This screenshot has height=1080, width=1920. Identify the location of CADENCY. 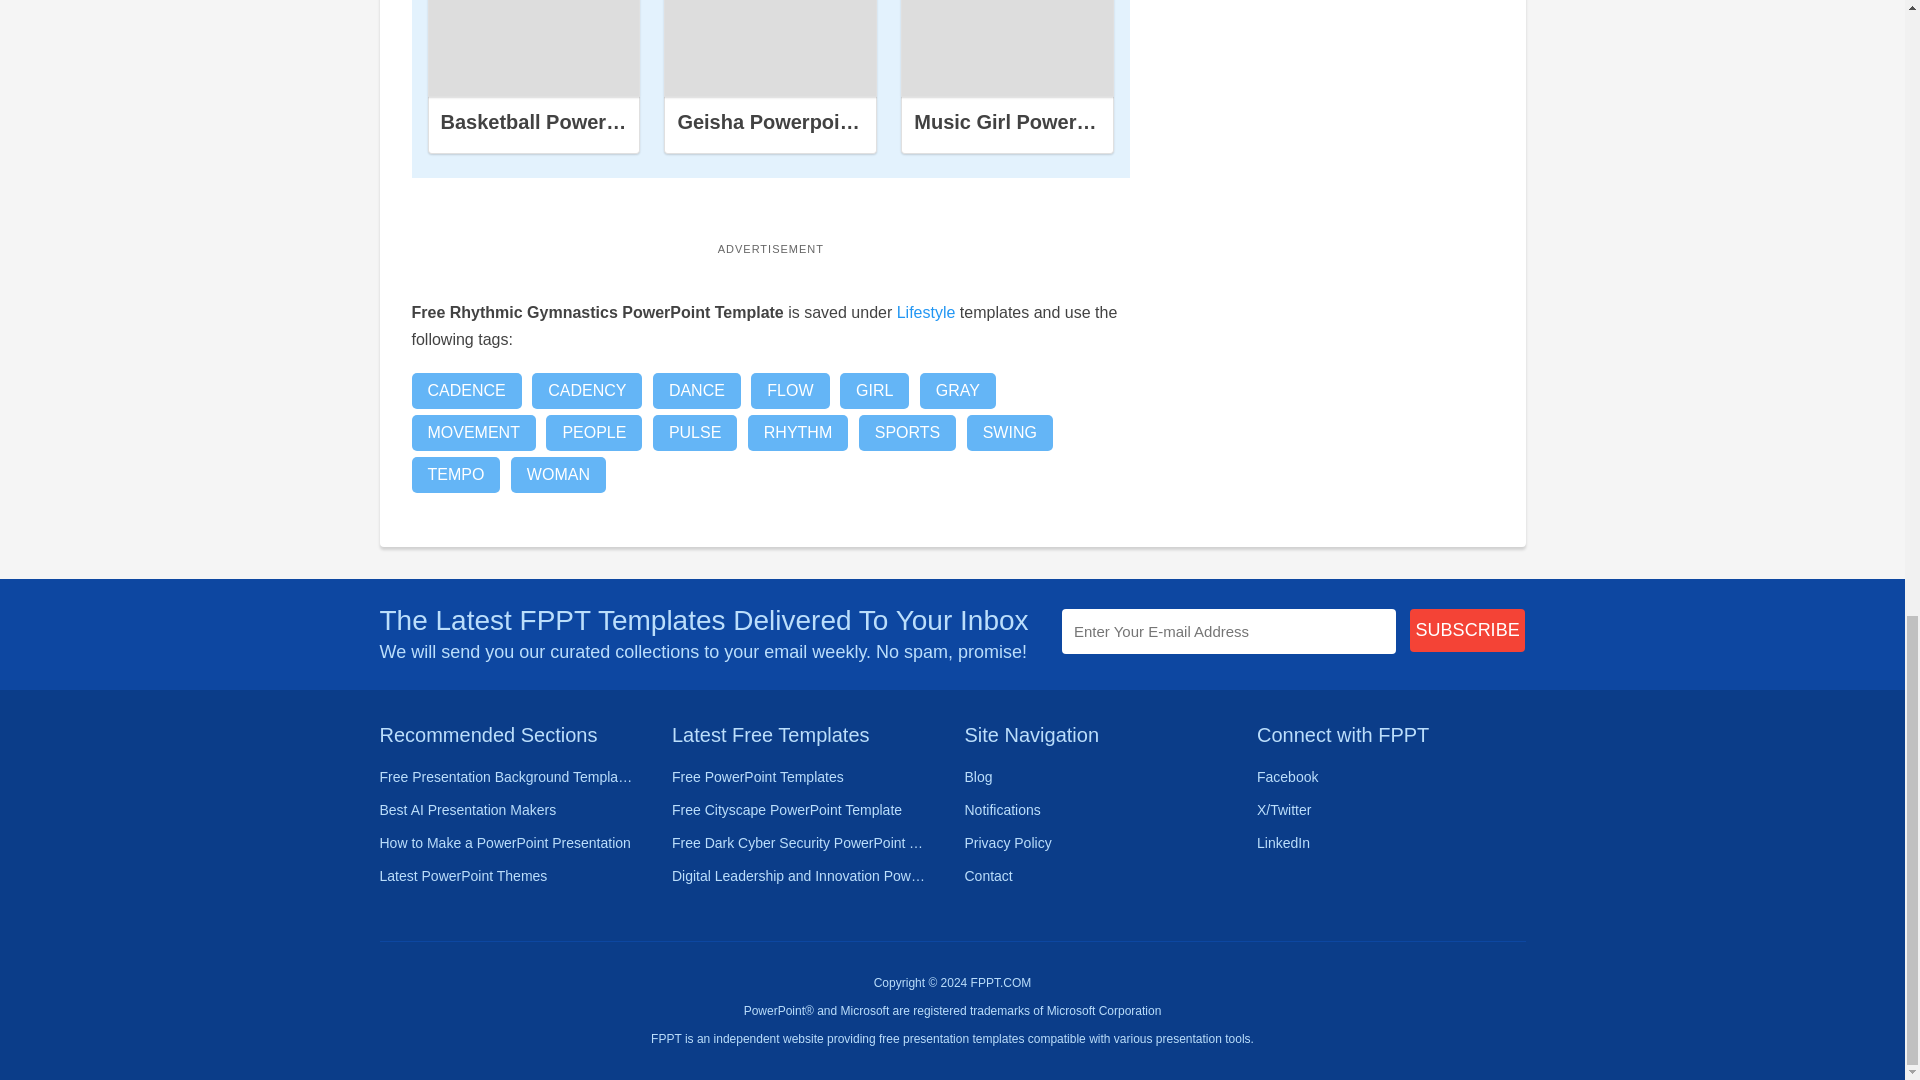
(586, 390).